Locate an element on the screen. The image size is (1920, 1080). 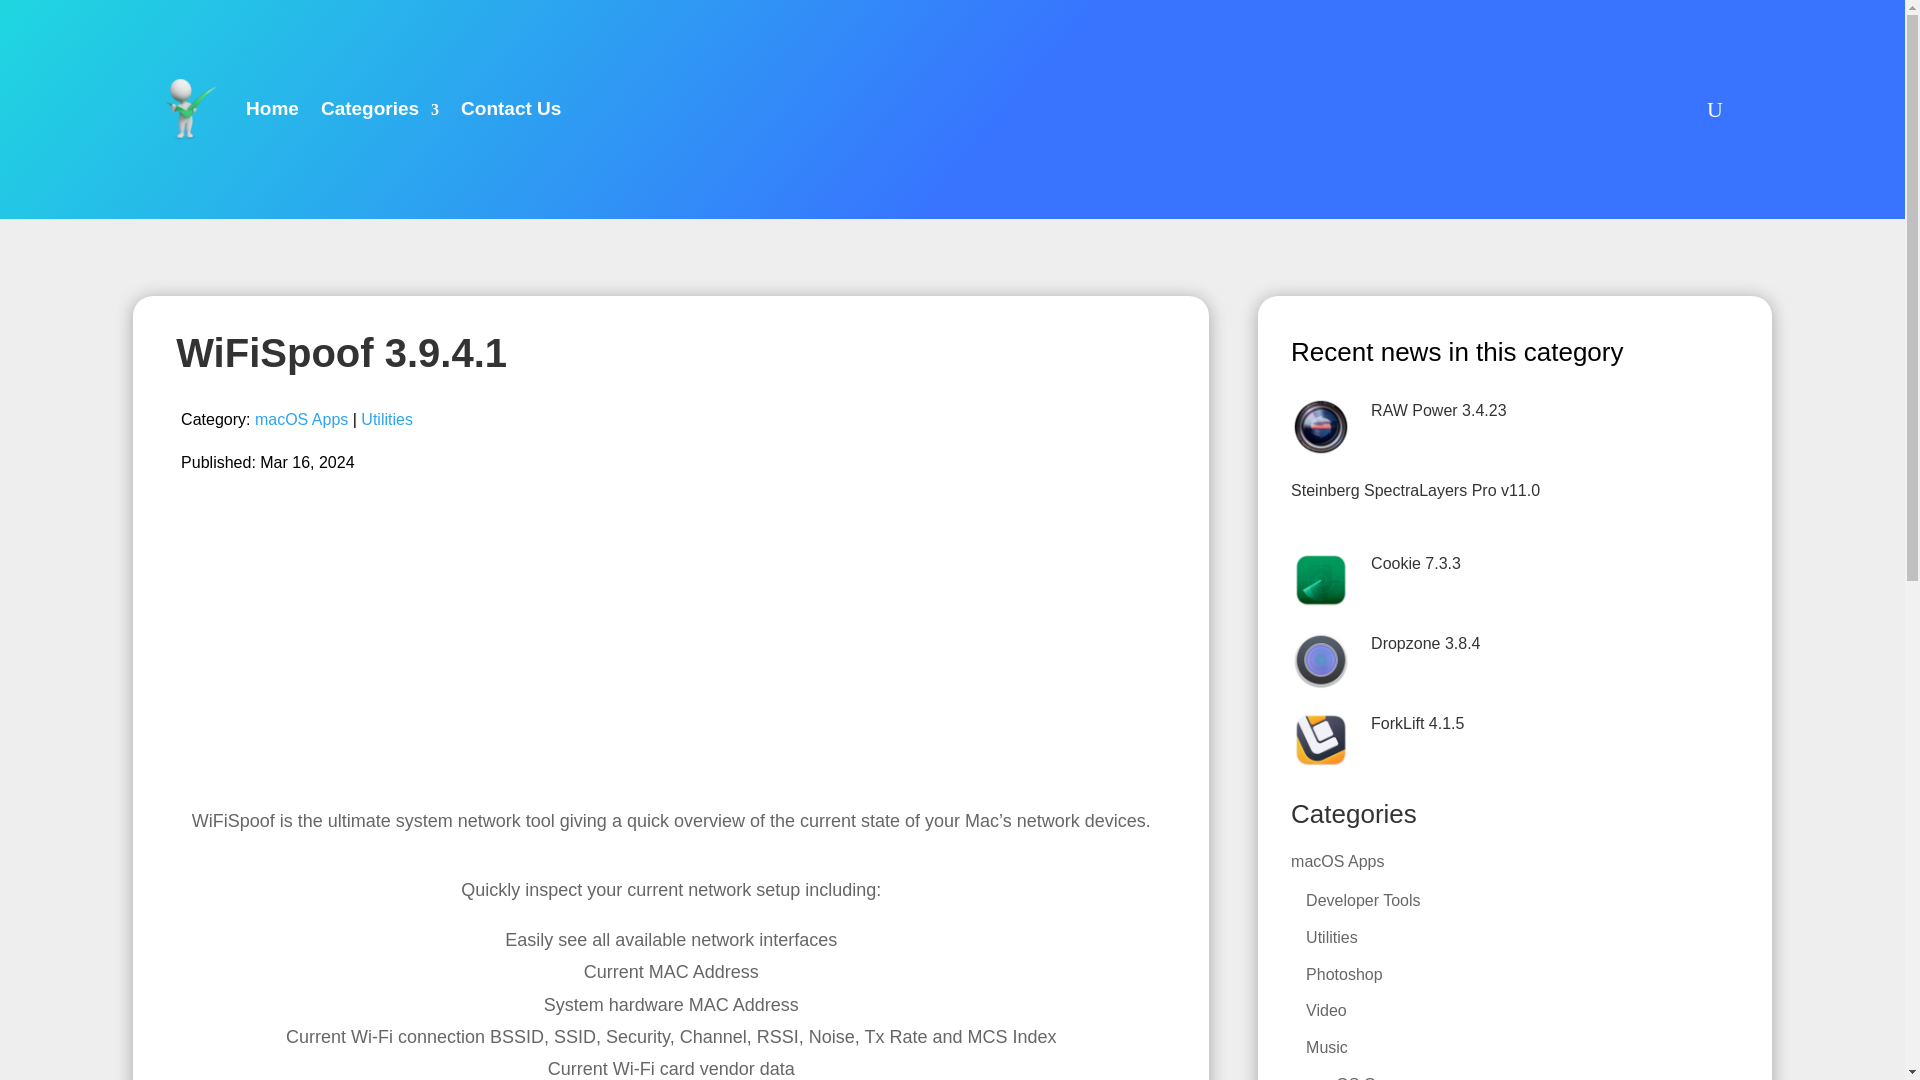
macOS Games is located at coordinates (1360, 1078).